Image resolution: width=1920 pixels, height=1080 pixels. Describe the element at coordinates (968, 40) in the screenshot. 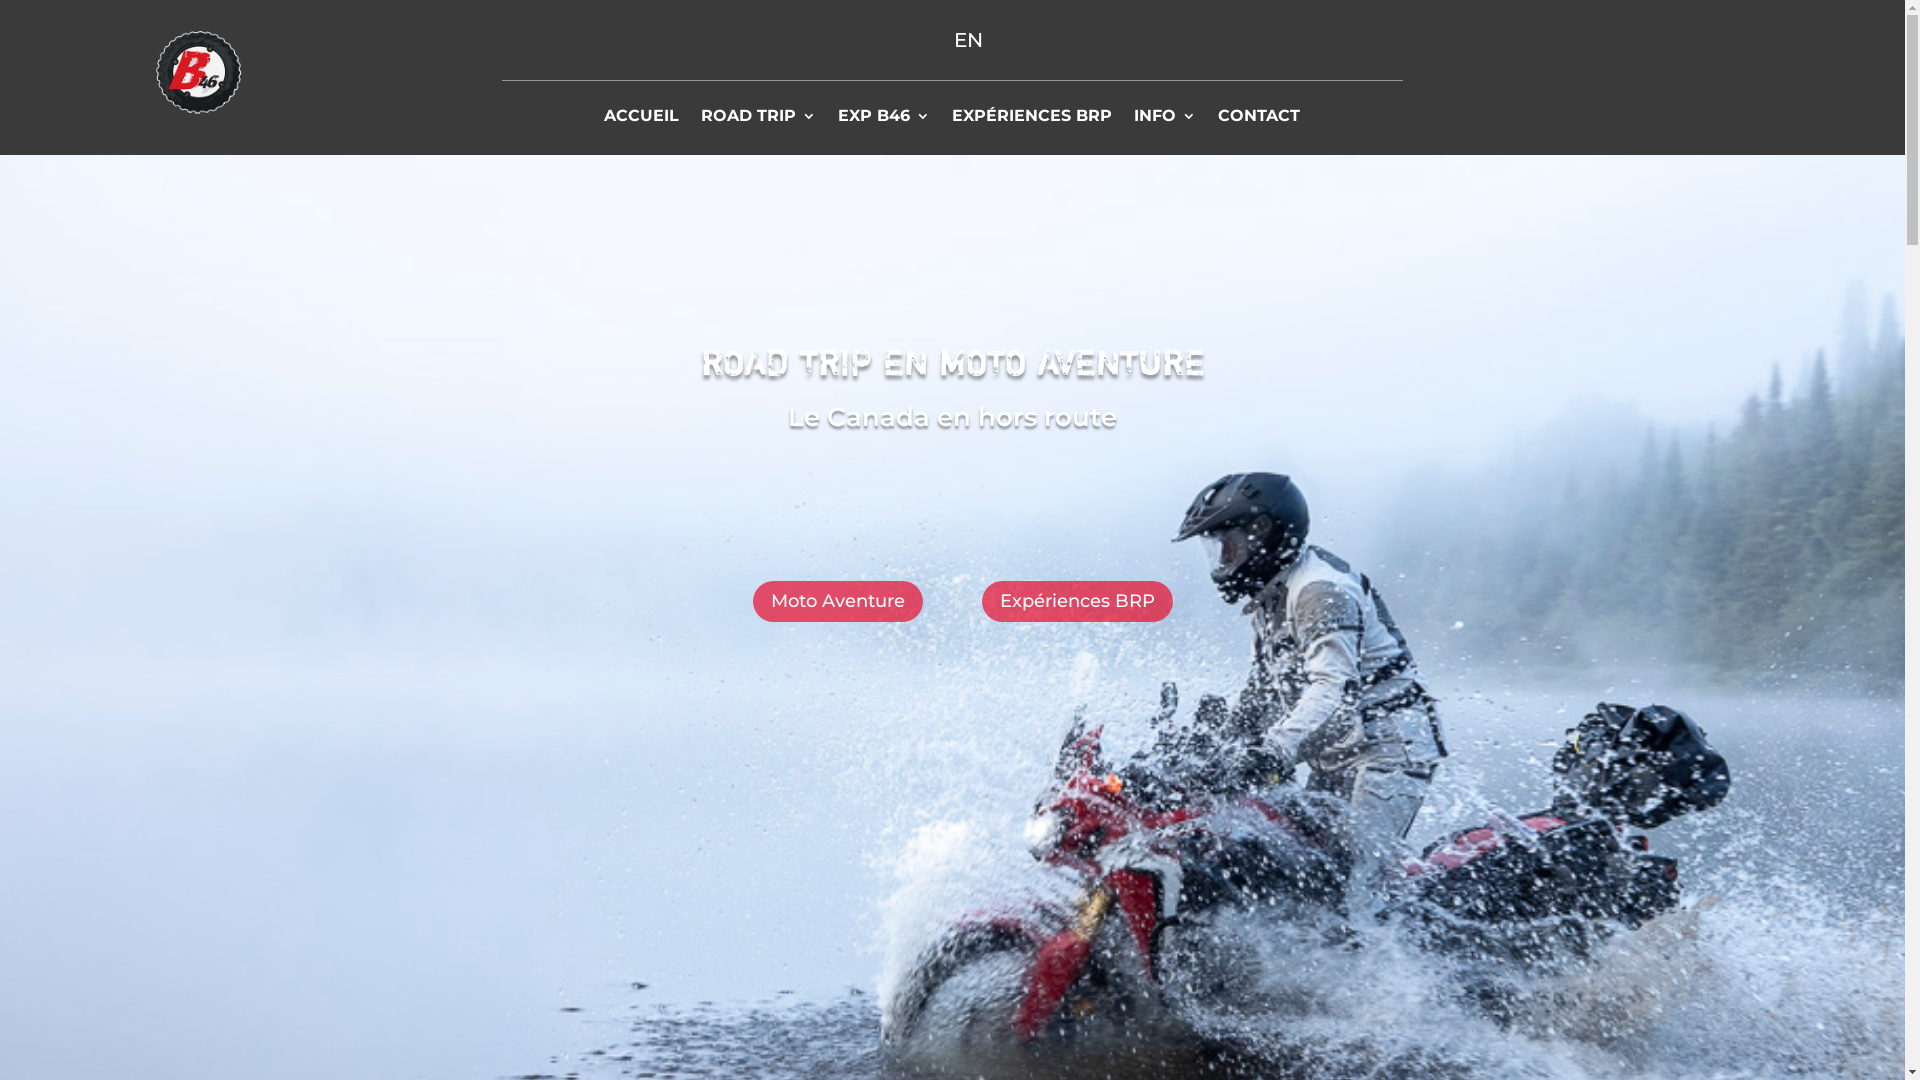

I see `EN` at that location.